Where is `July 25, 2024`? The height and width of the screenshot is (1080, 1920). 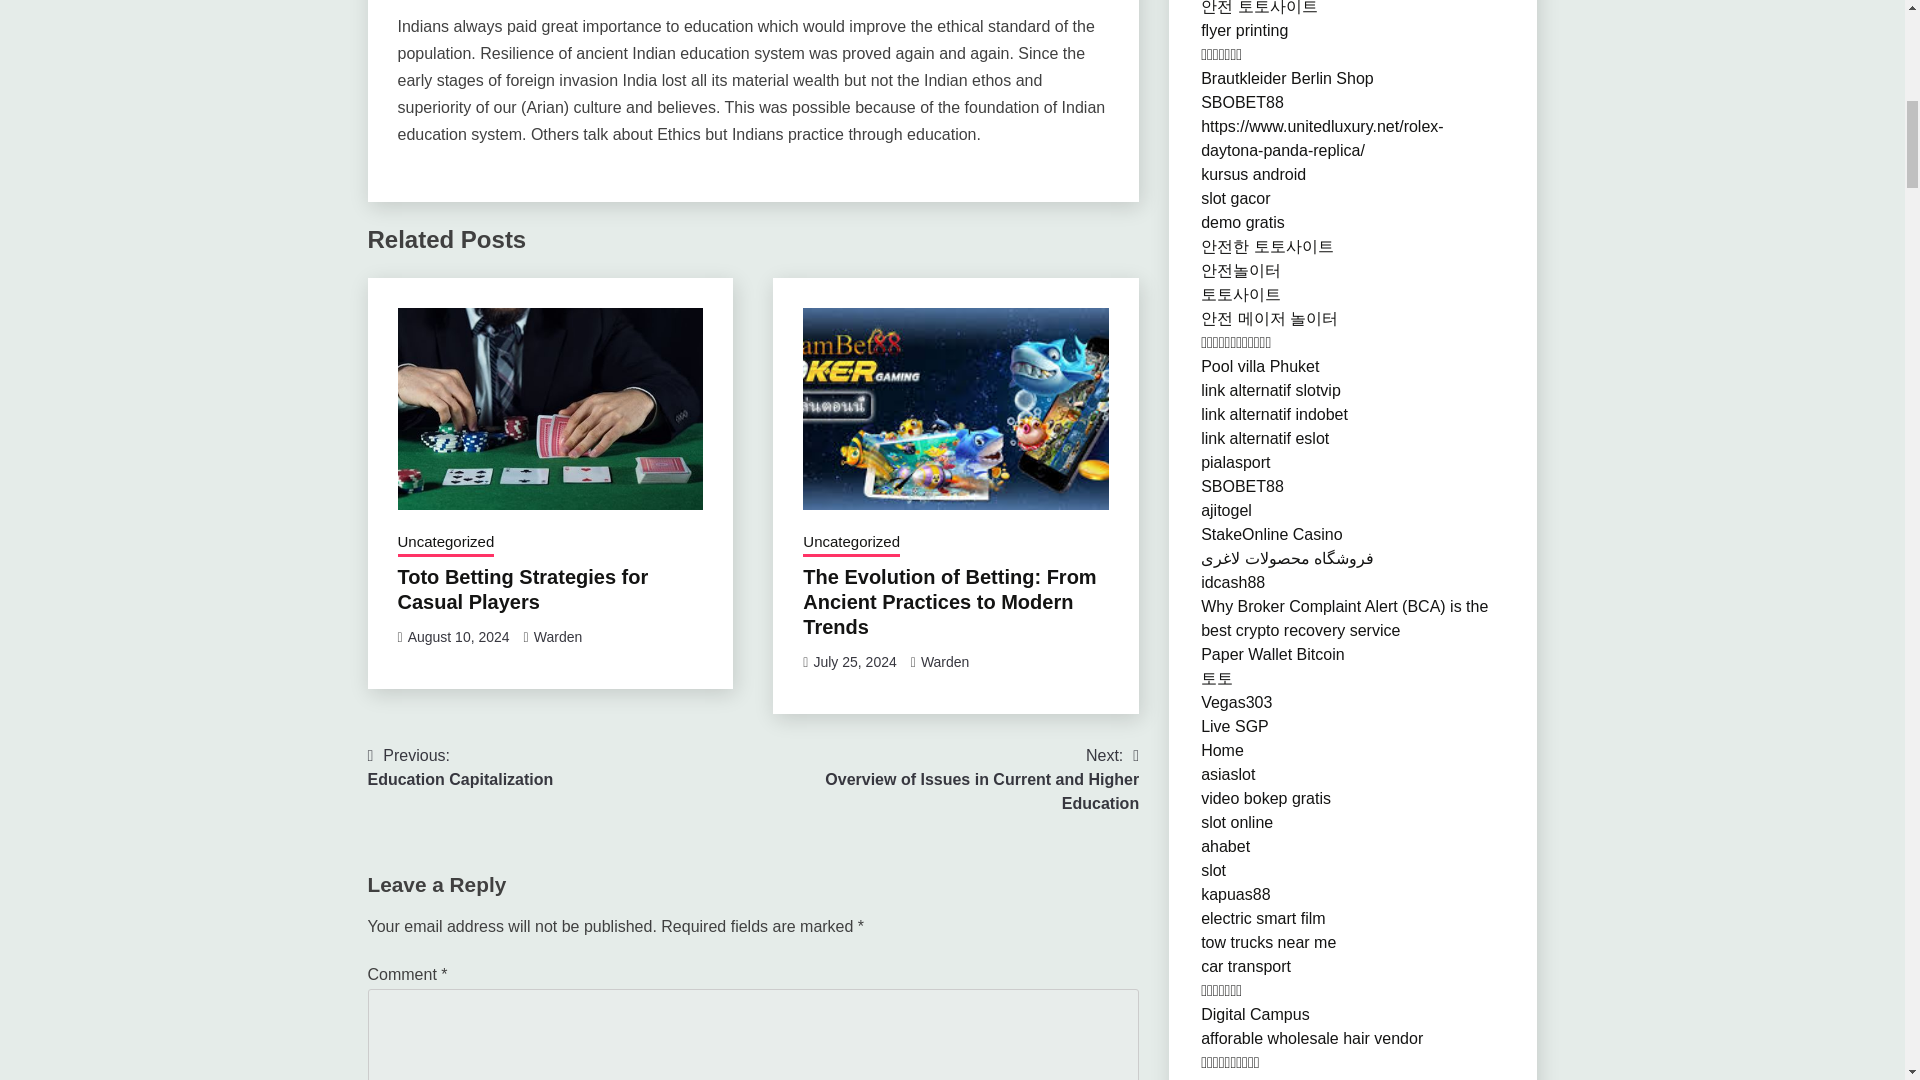
July 25, 2024 is located at coordinates (558, 636).